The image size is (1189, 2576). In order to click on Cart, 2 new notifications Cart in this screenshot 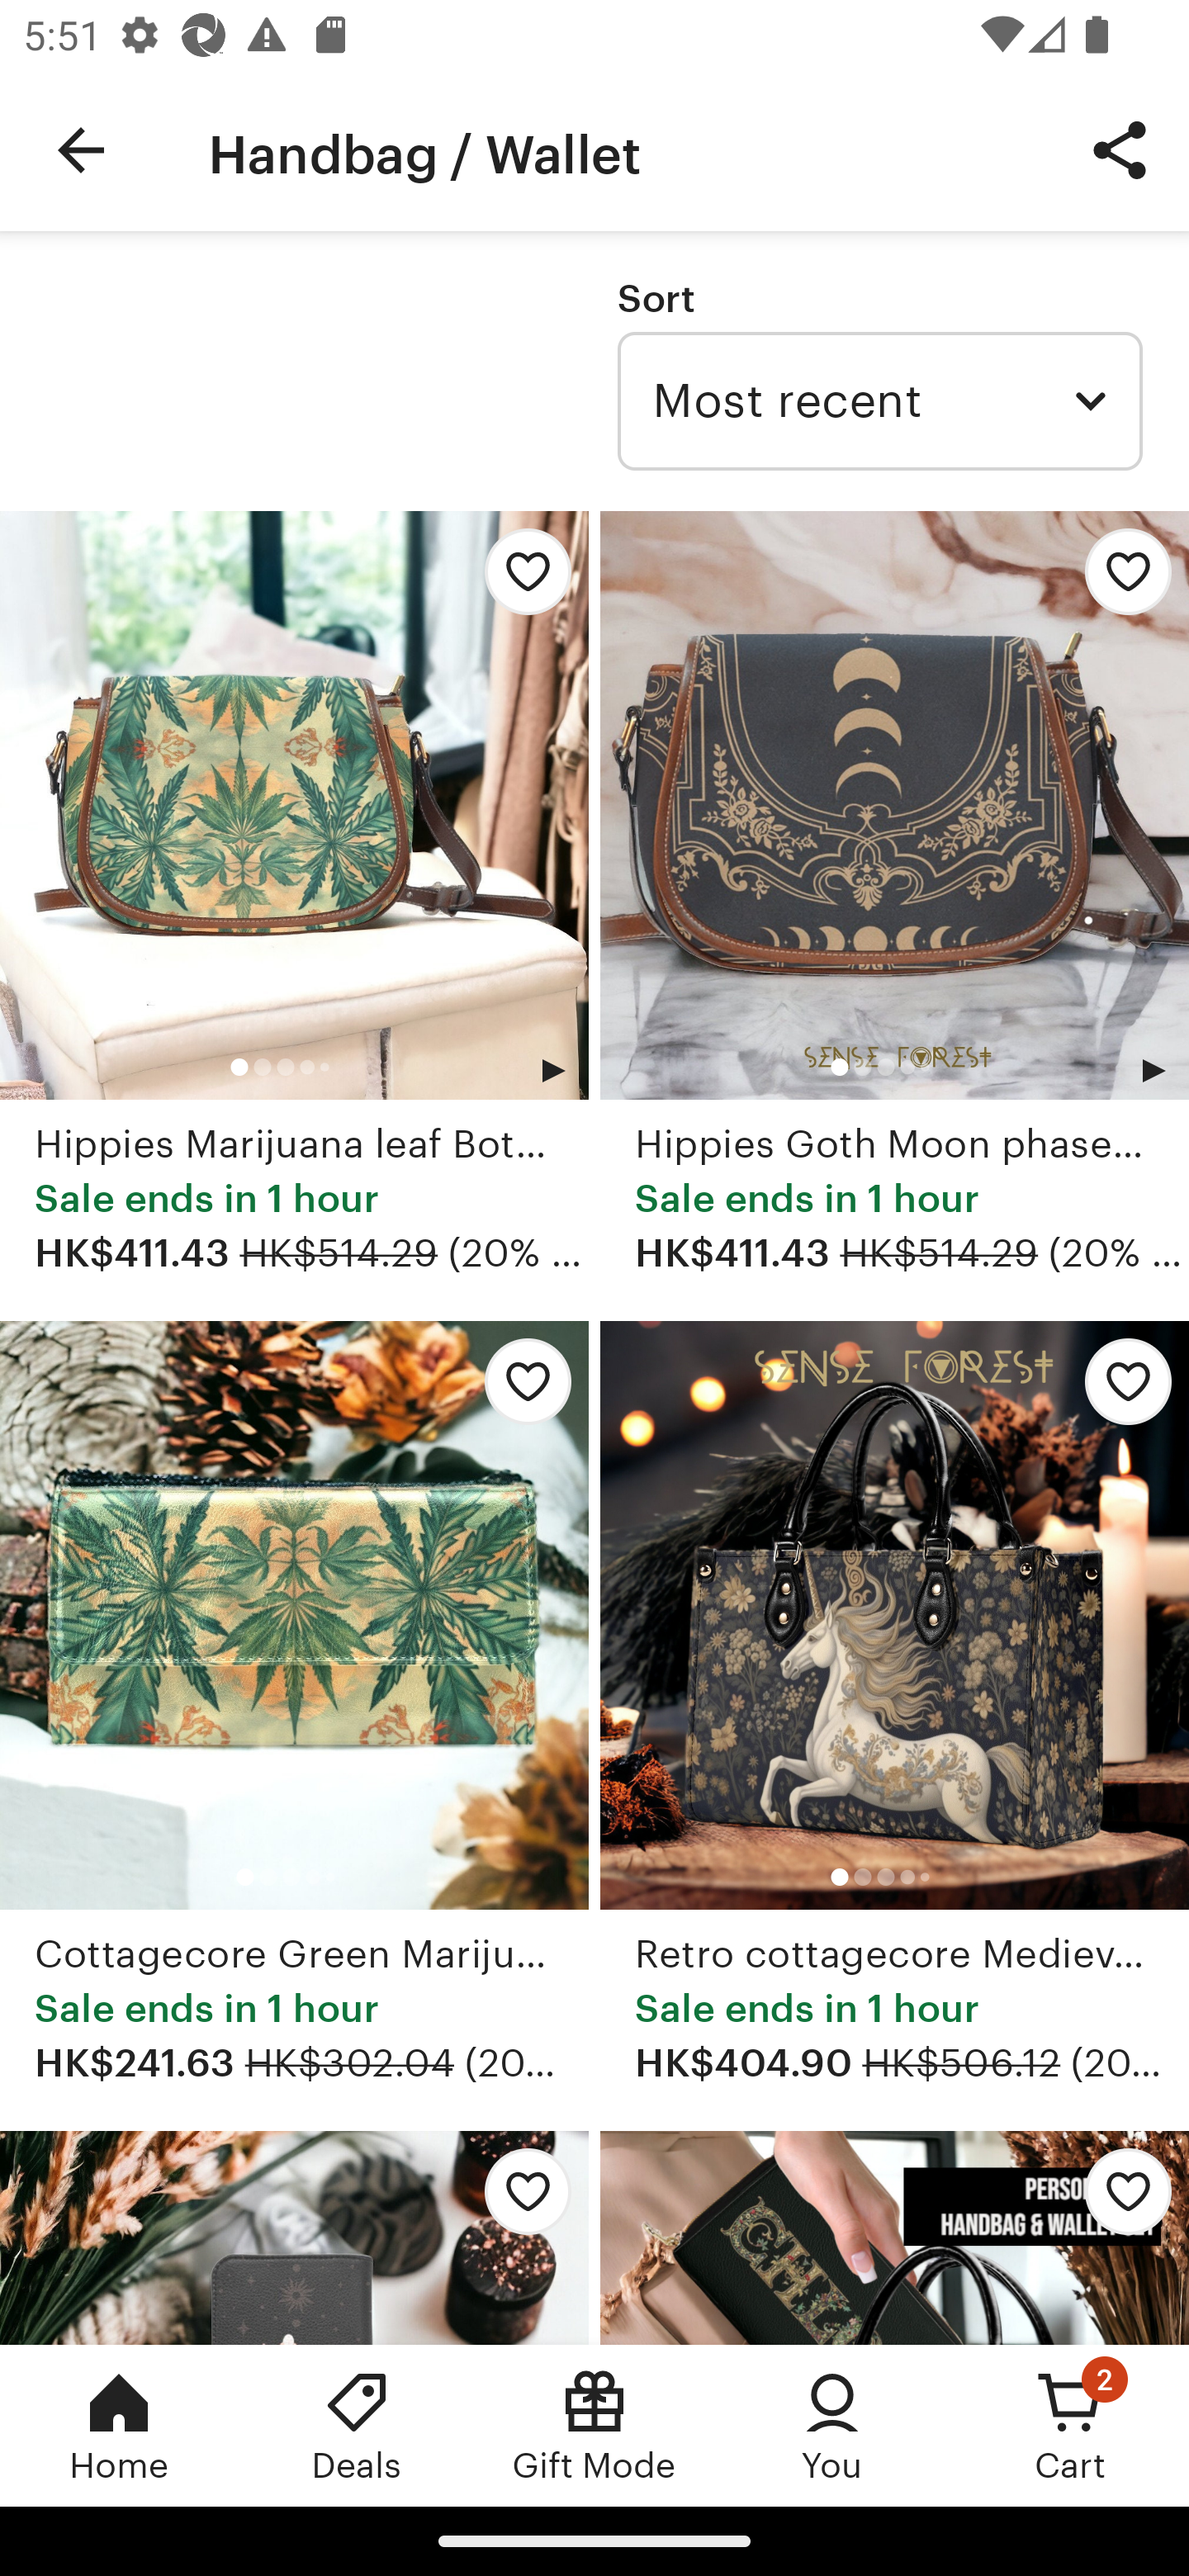, I will do `click(1070, 2425)`.